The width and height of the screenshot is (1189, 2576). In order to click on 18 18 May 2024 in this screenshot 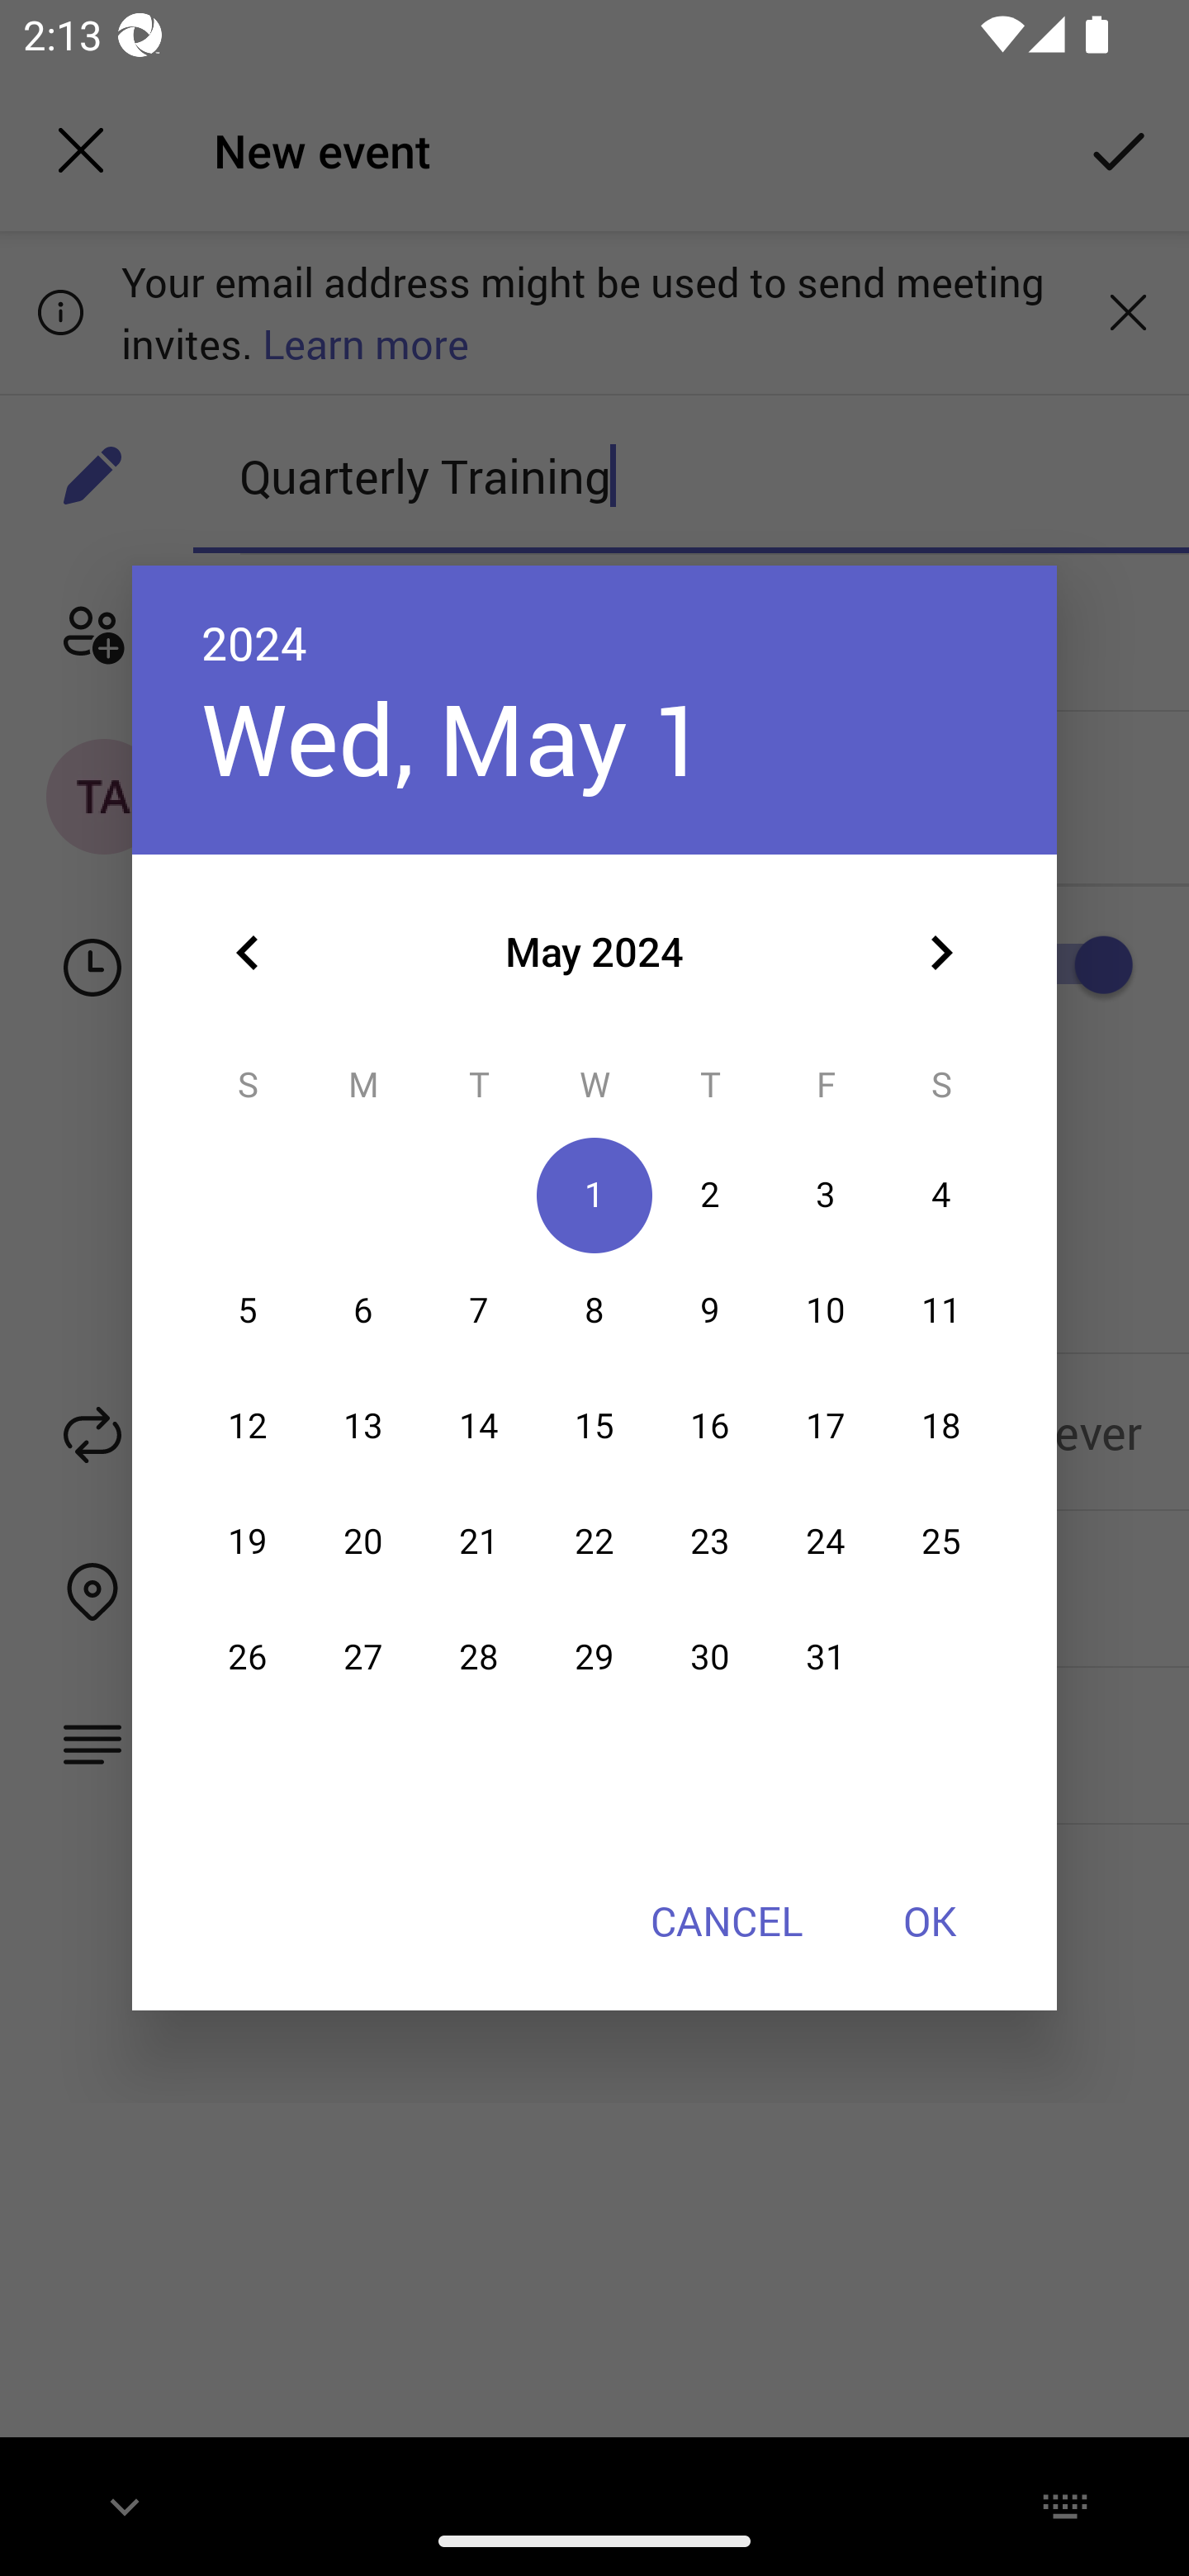, I will do `click(940, 1425)`.